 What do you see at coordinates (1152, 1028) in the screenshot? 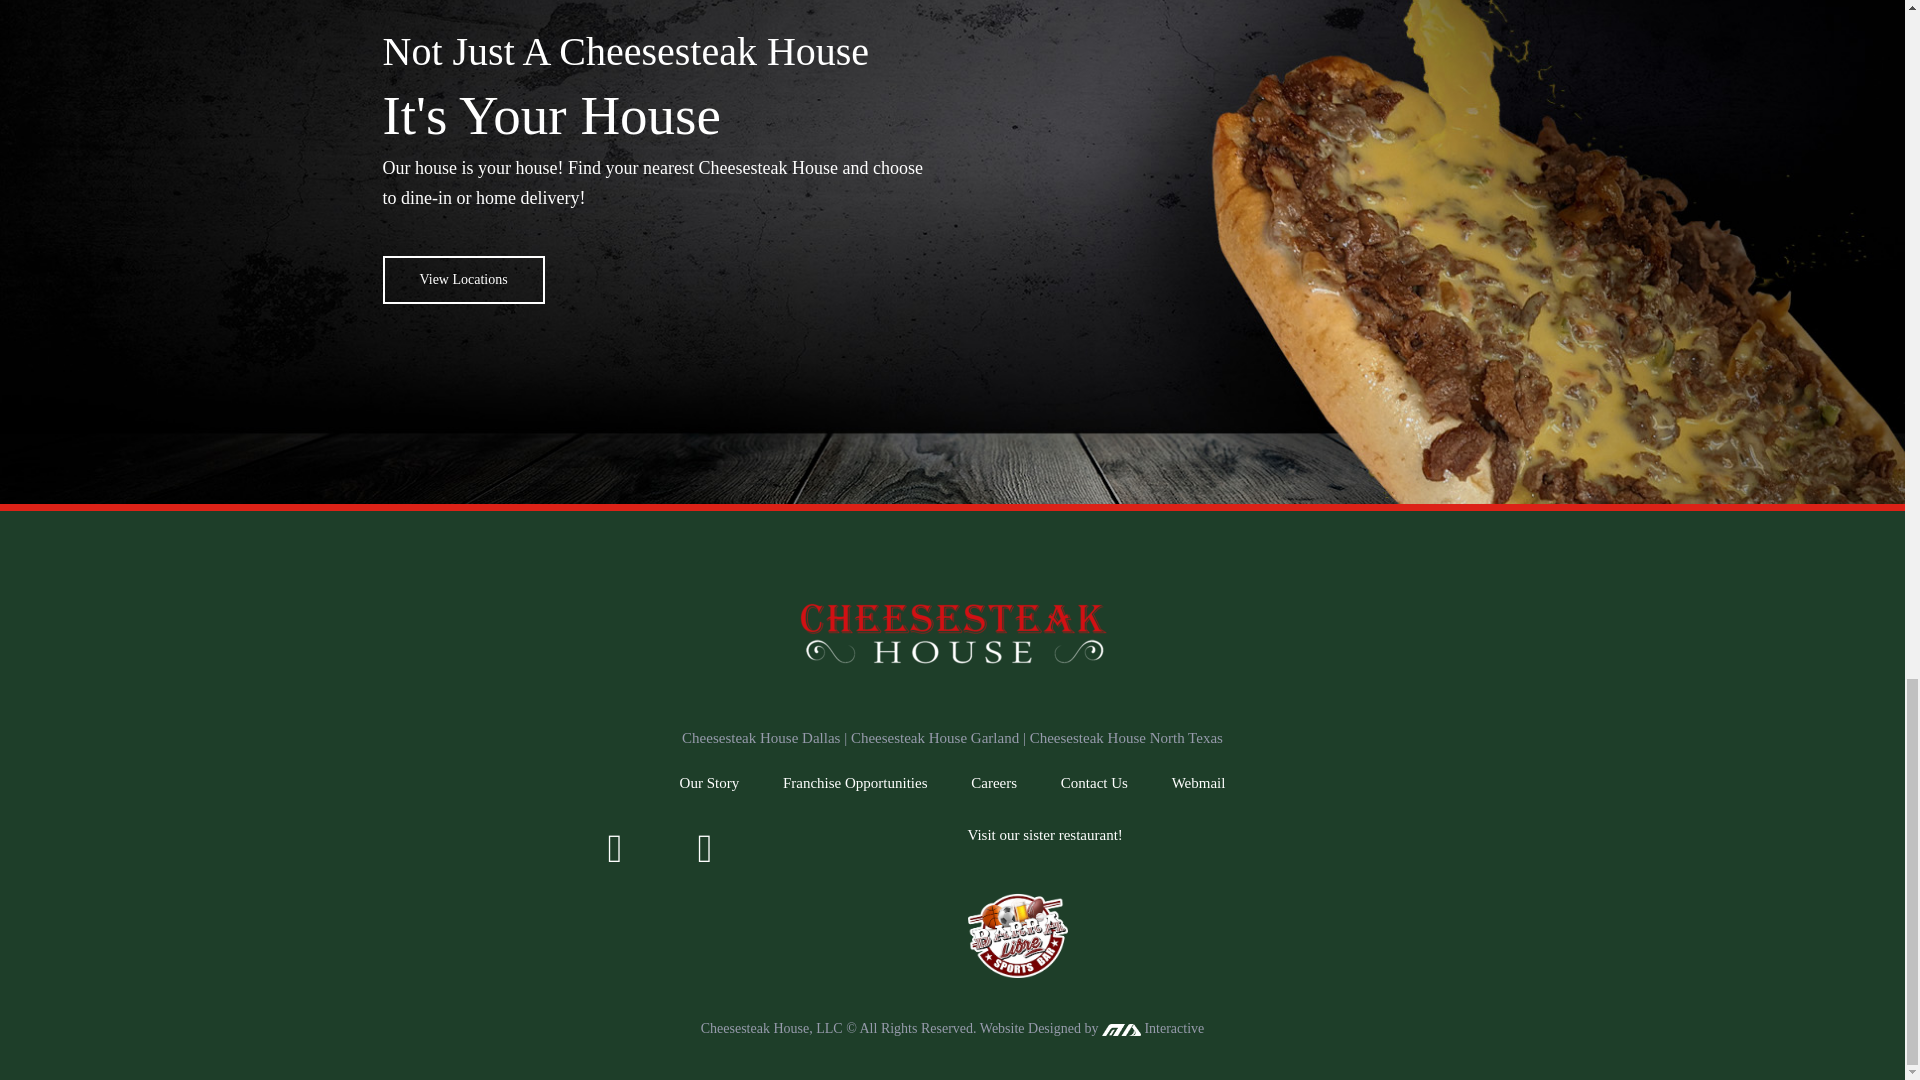
I see `Interactive` at bounding box center [1152, 1028].